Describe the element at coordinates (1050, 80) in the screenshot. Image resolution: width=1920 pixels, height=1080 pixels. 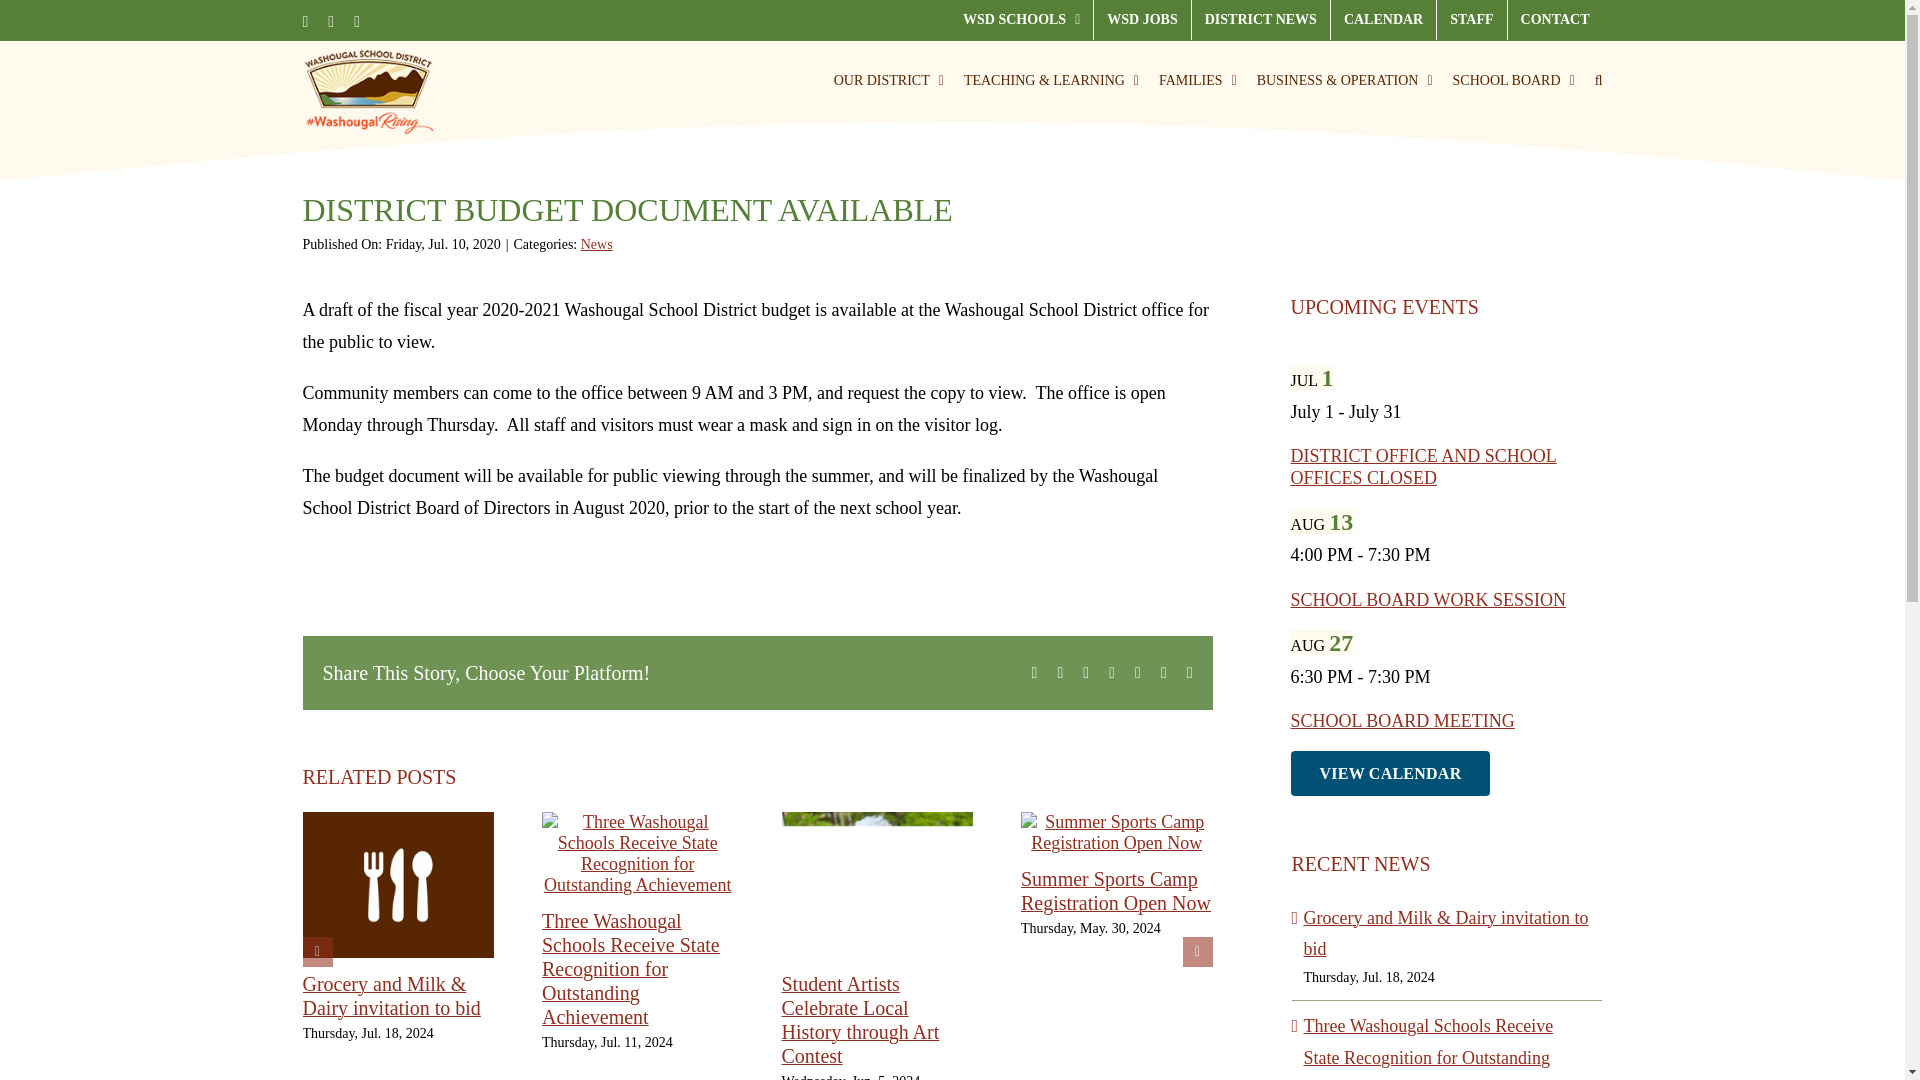
I see `ACADEMIC PROGRAMS` at that location.